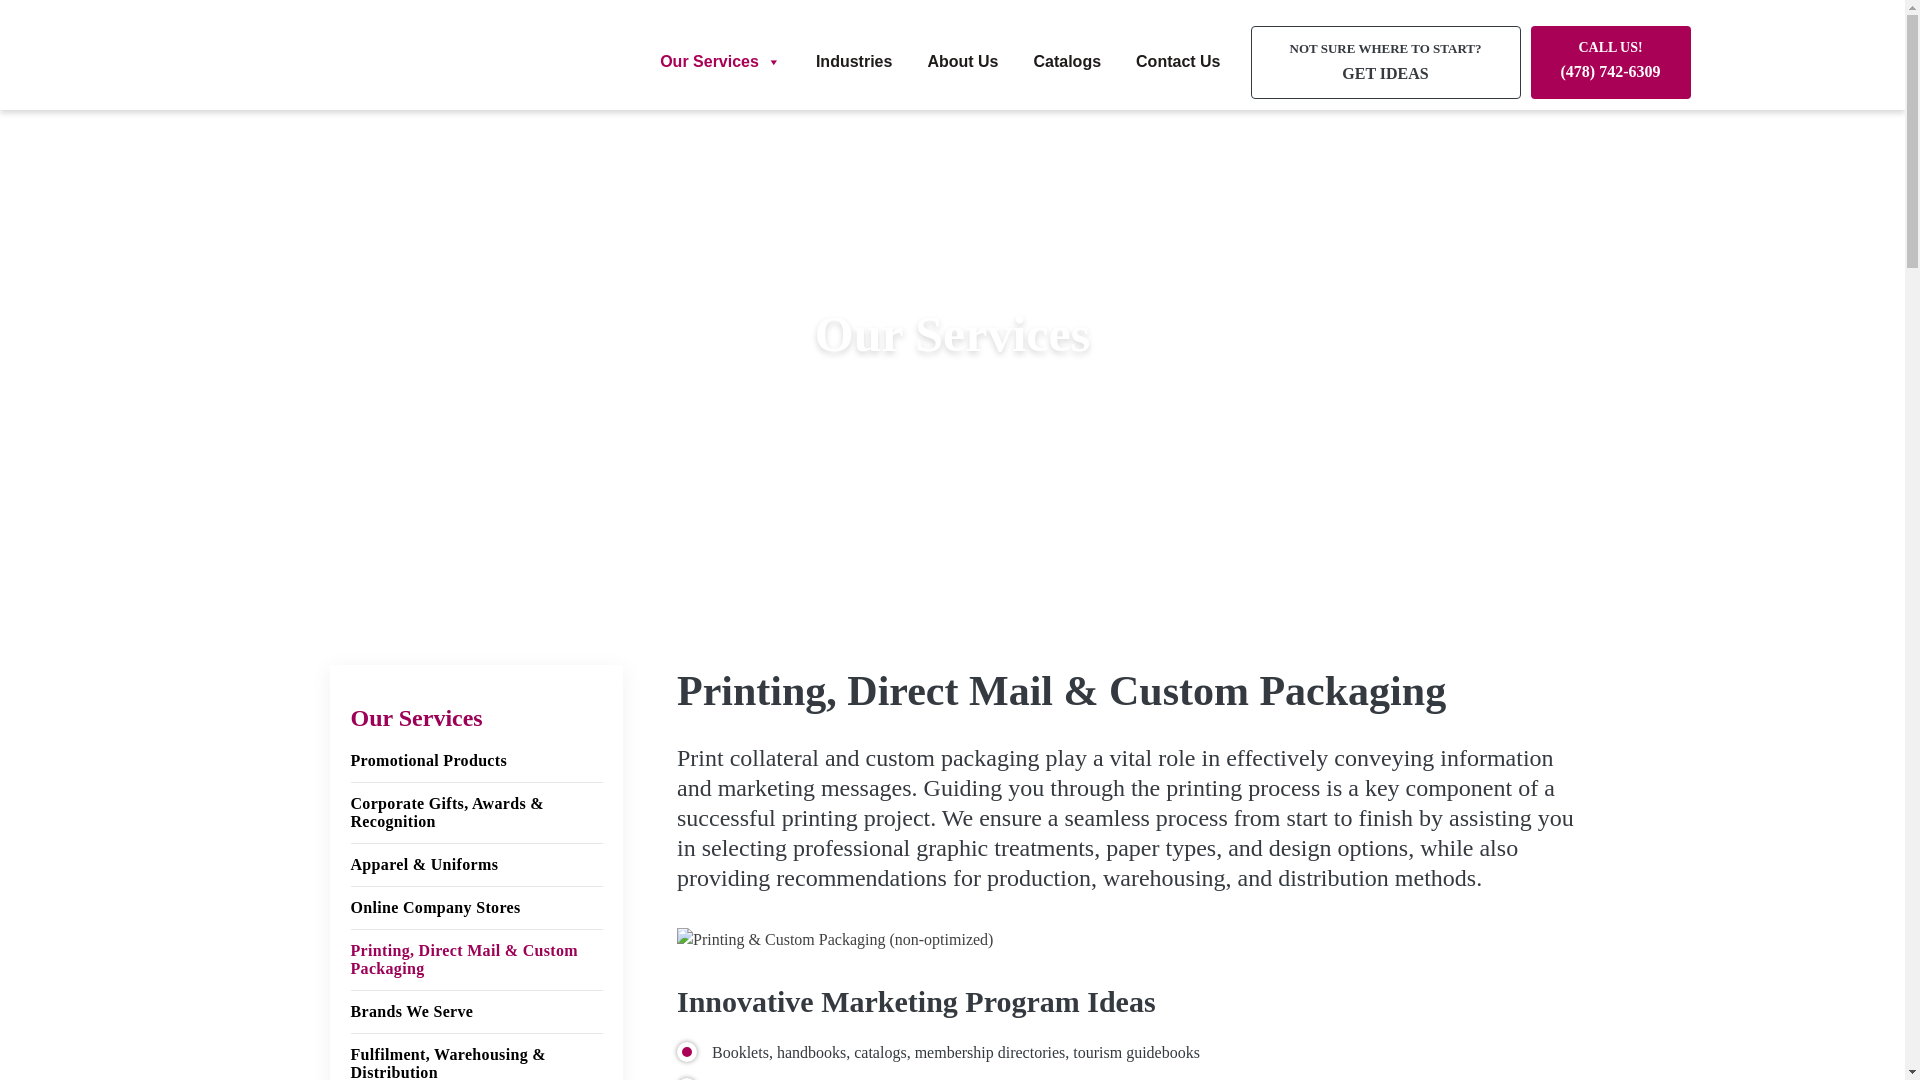 Image resolution: width=1920 pixels, height=1080 pixels. What do you see at coordinates (720, 62) in the screenshot?
I see `Our Services` at bounding box center [720, 62].